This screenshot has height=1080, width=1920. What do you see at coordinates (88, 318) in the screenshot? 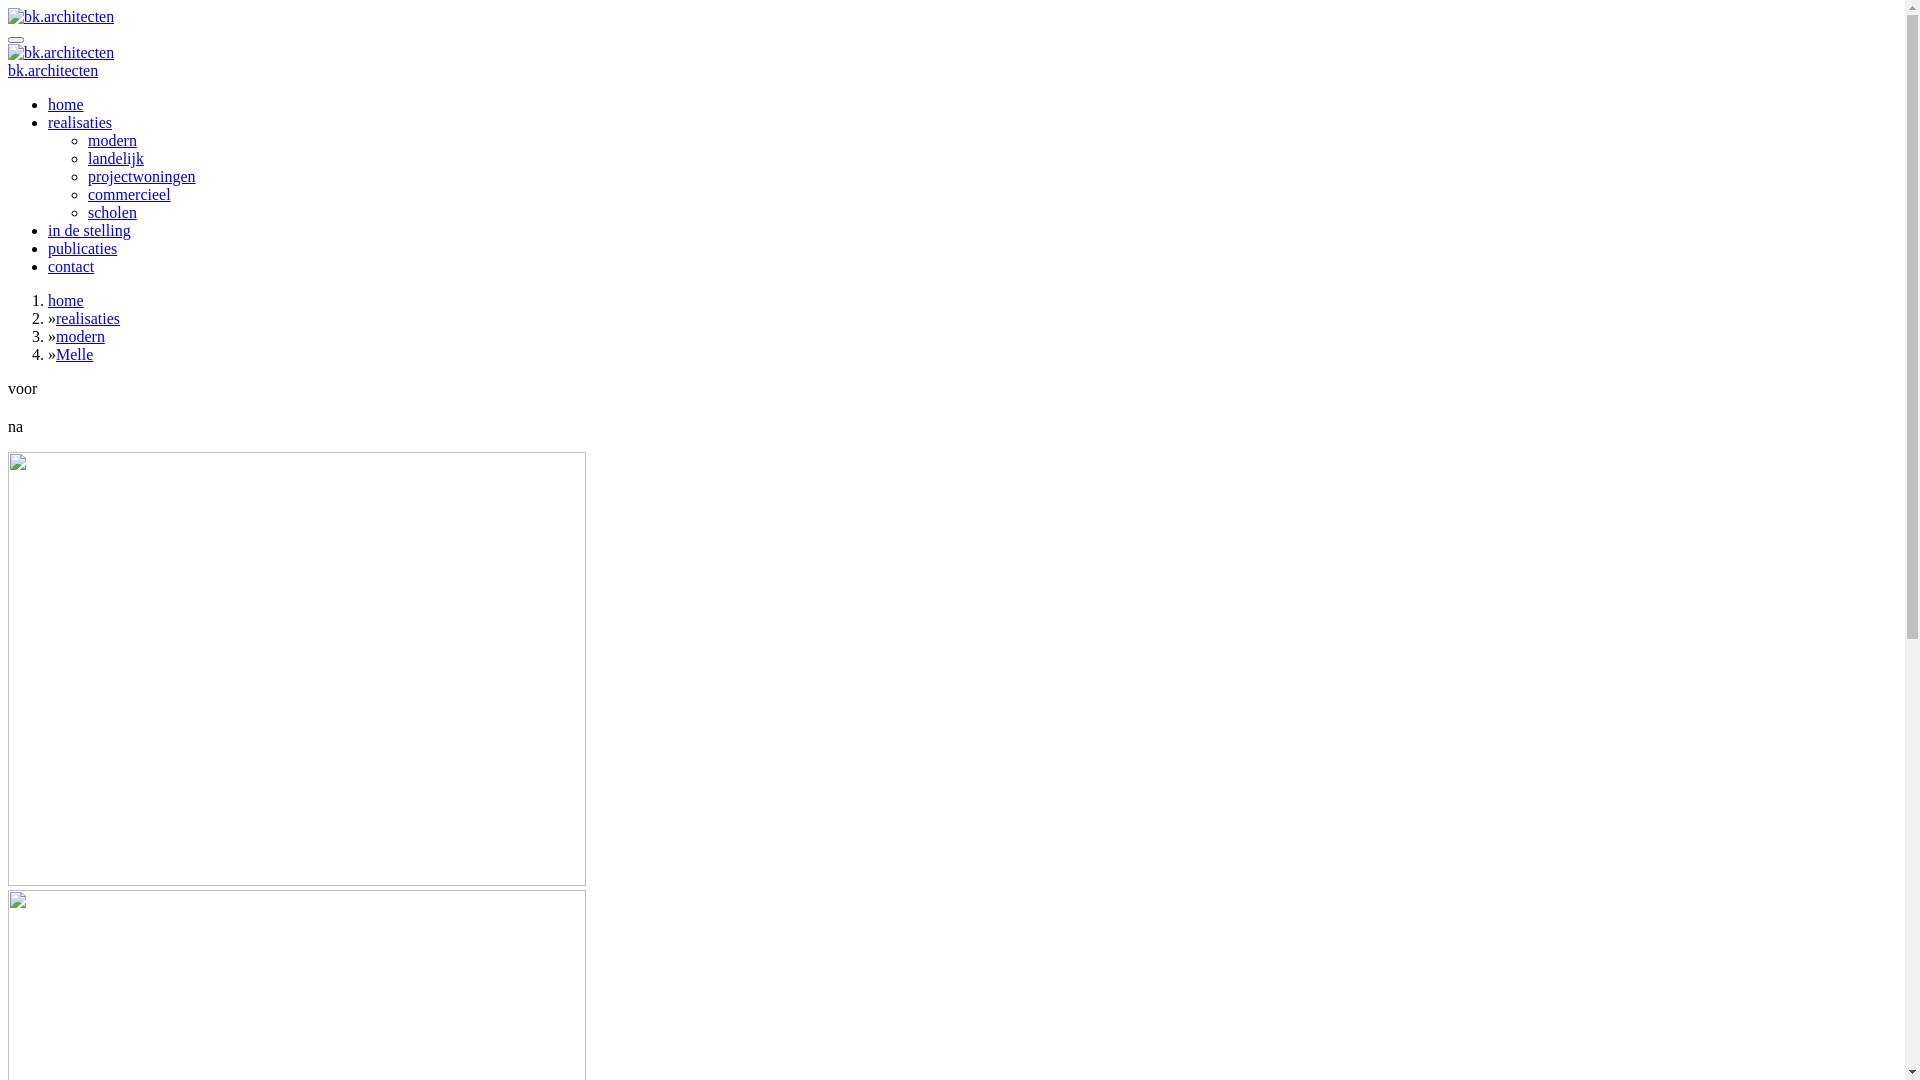
I see `realisaties` at bounding box center [88, 318].